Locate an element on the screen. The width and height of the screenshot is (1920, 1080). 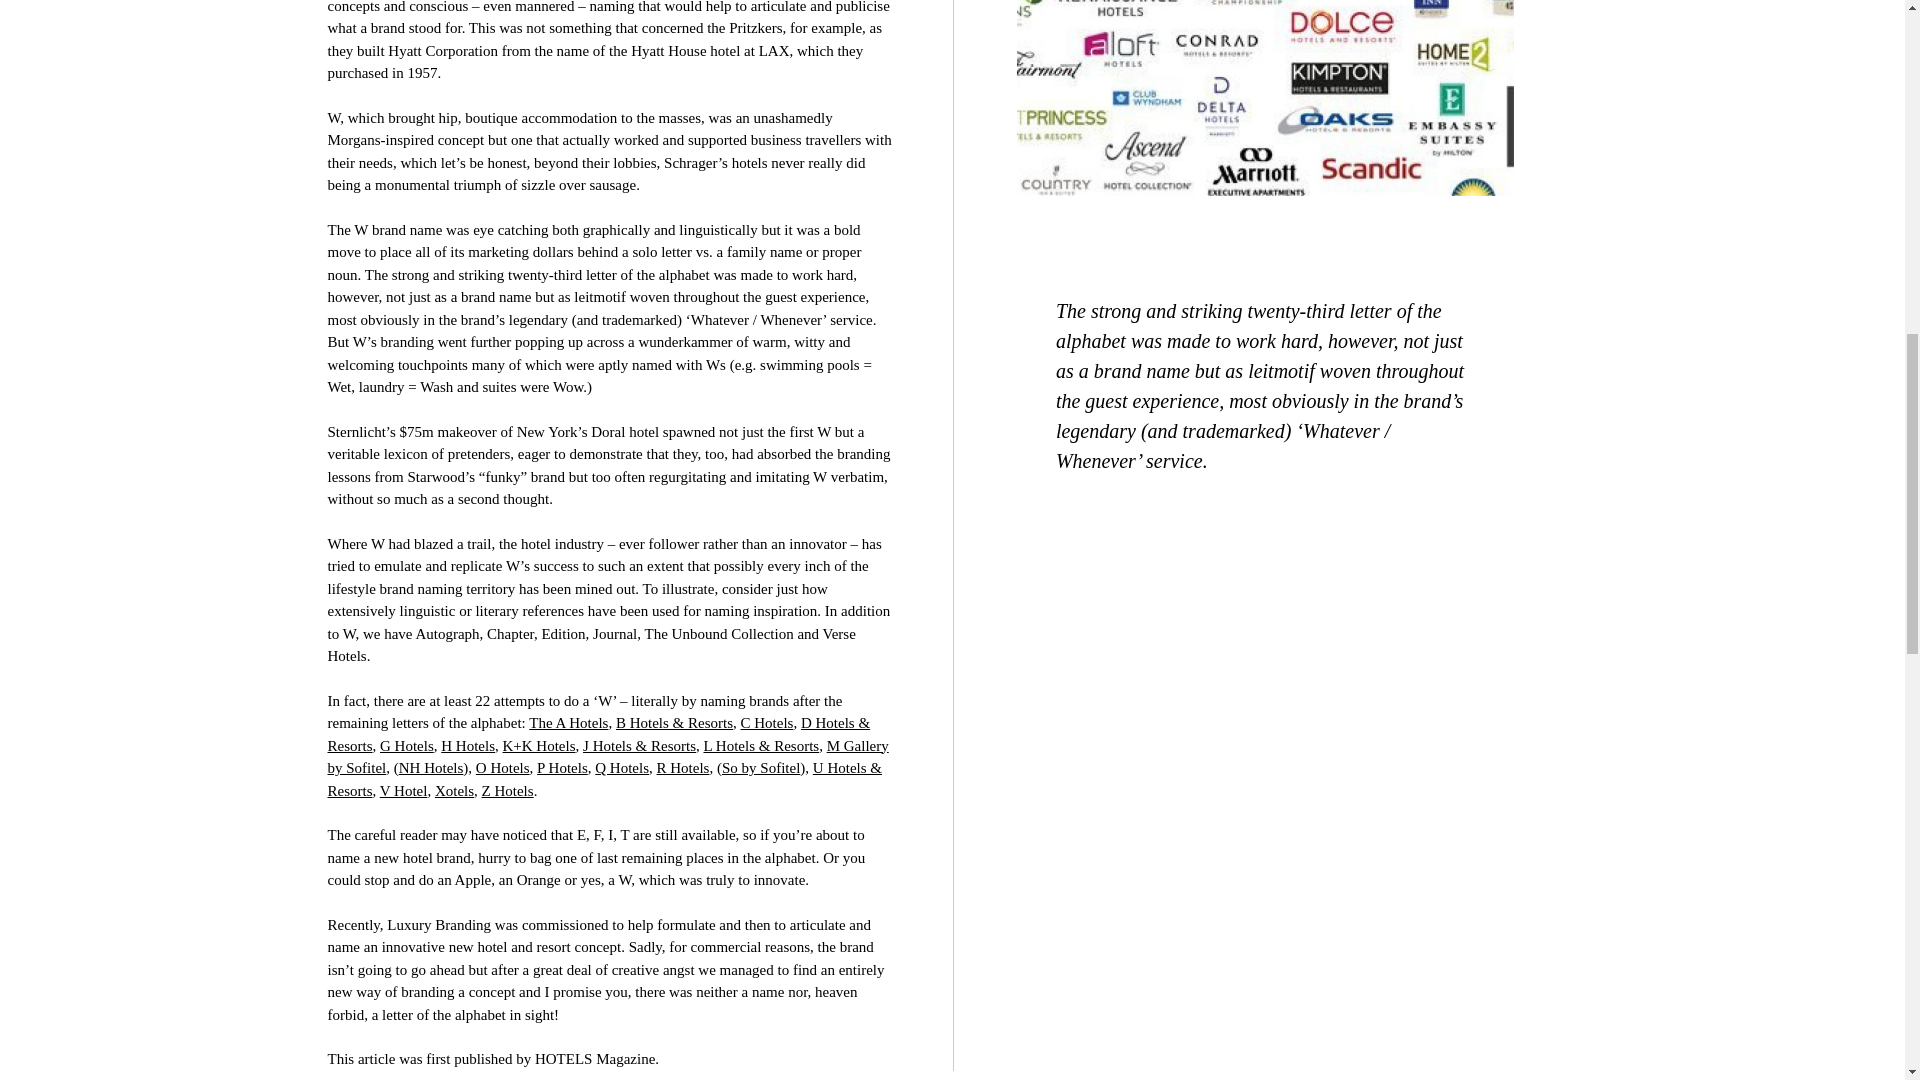
P Hotels is located at coordinates (562, 768).